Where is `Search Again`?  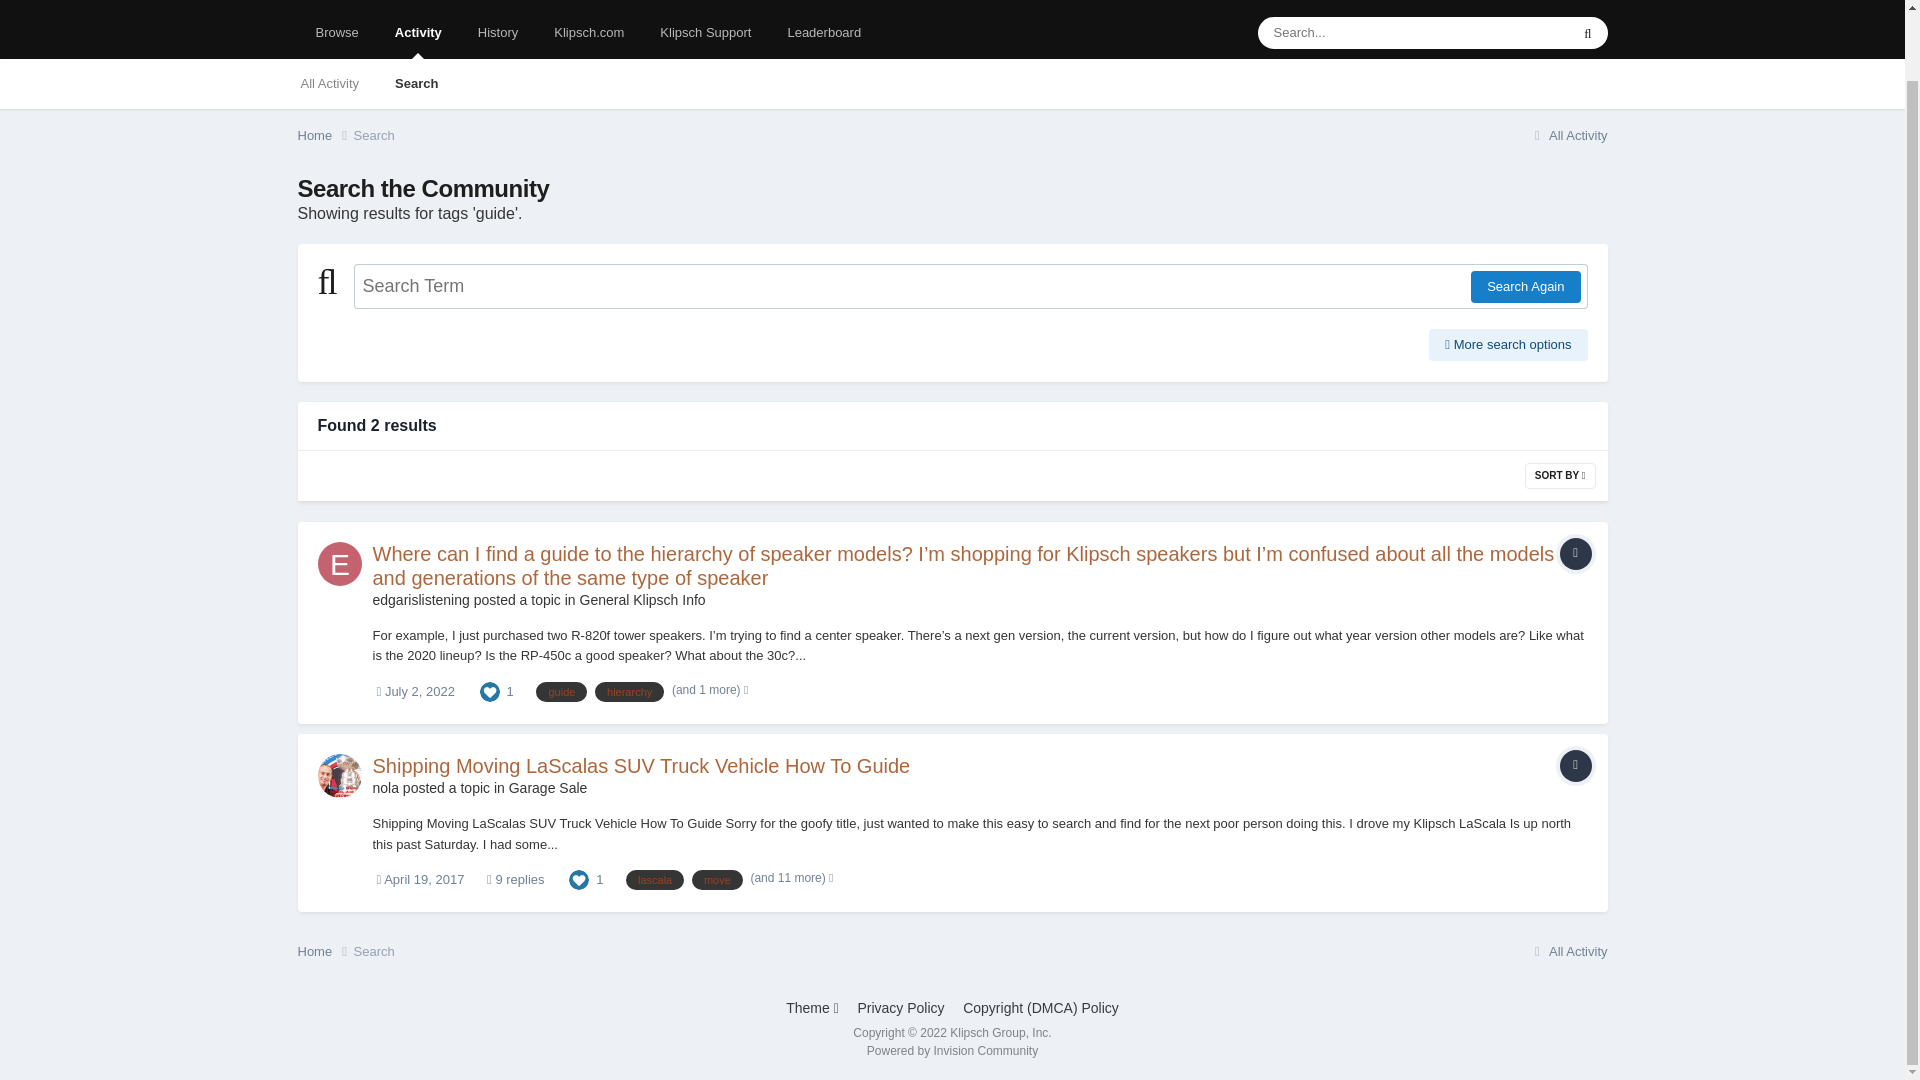 Search Again is located at coordinates (1525, 287).